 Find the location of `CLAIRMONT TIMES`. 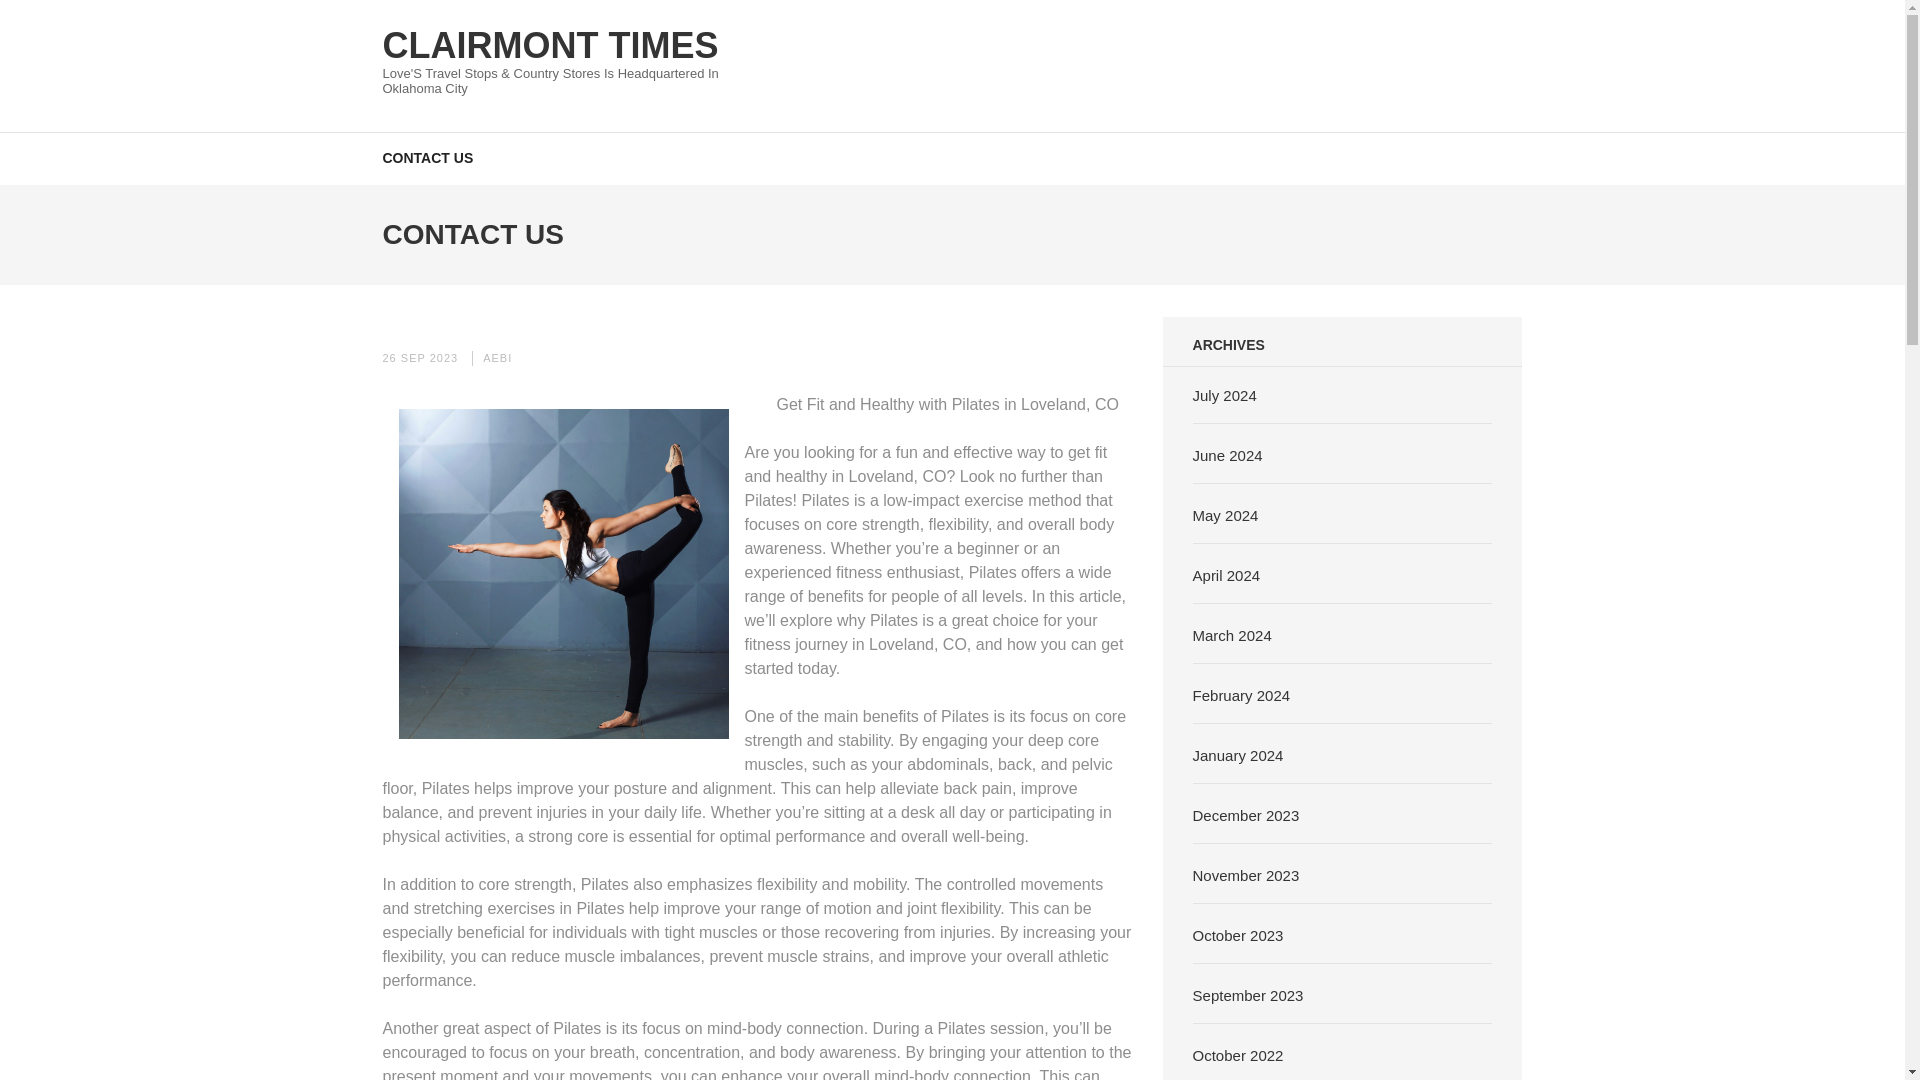

CLAIRMONT TIMES is located at coordinates (550, 44).